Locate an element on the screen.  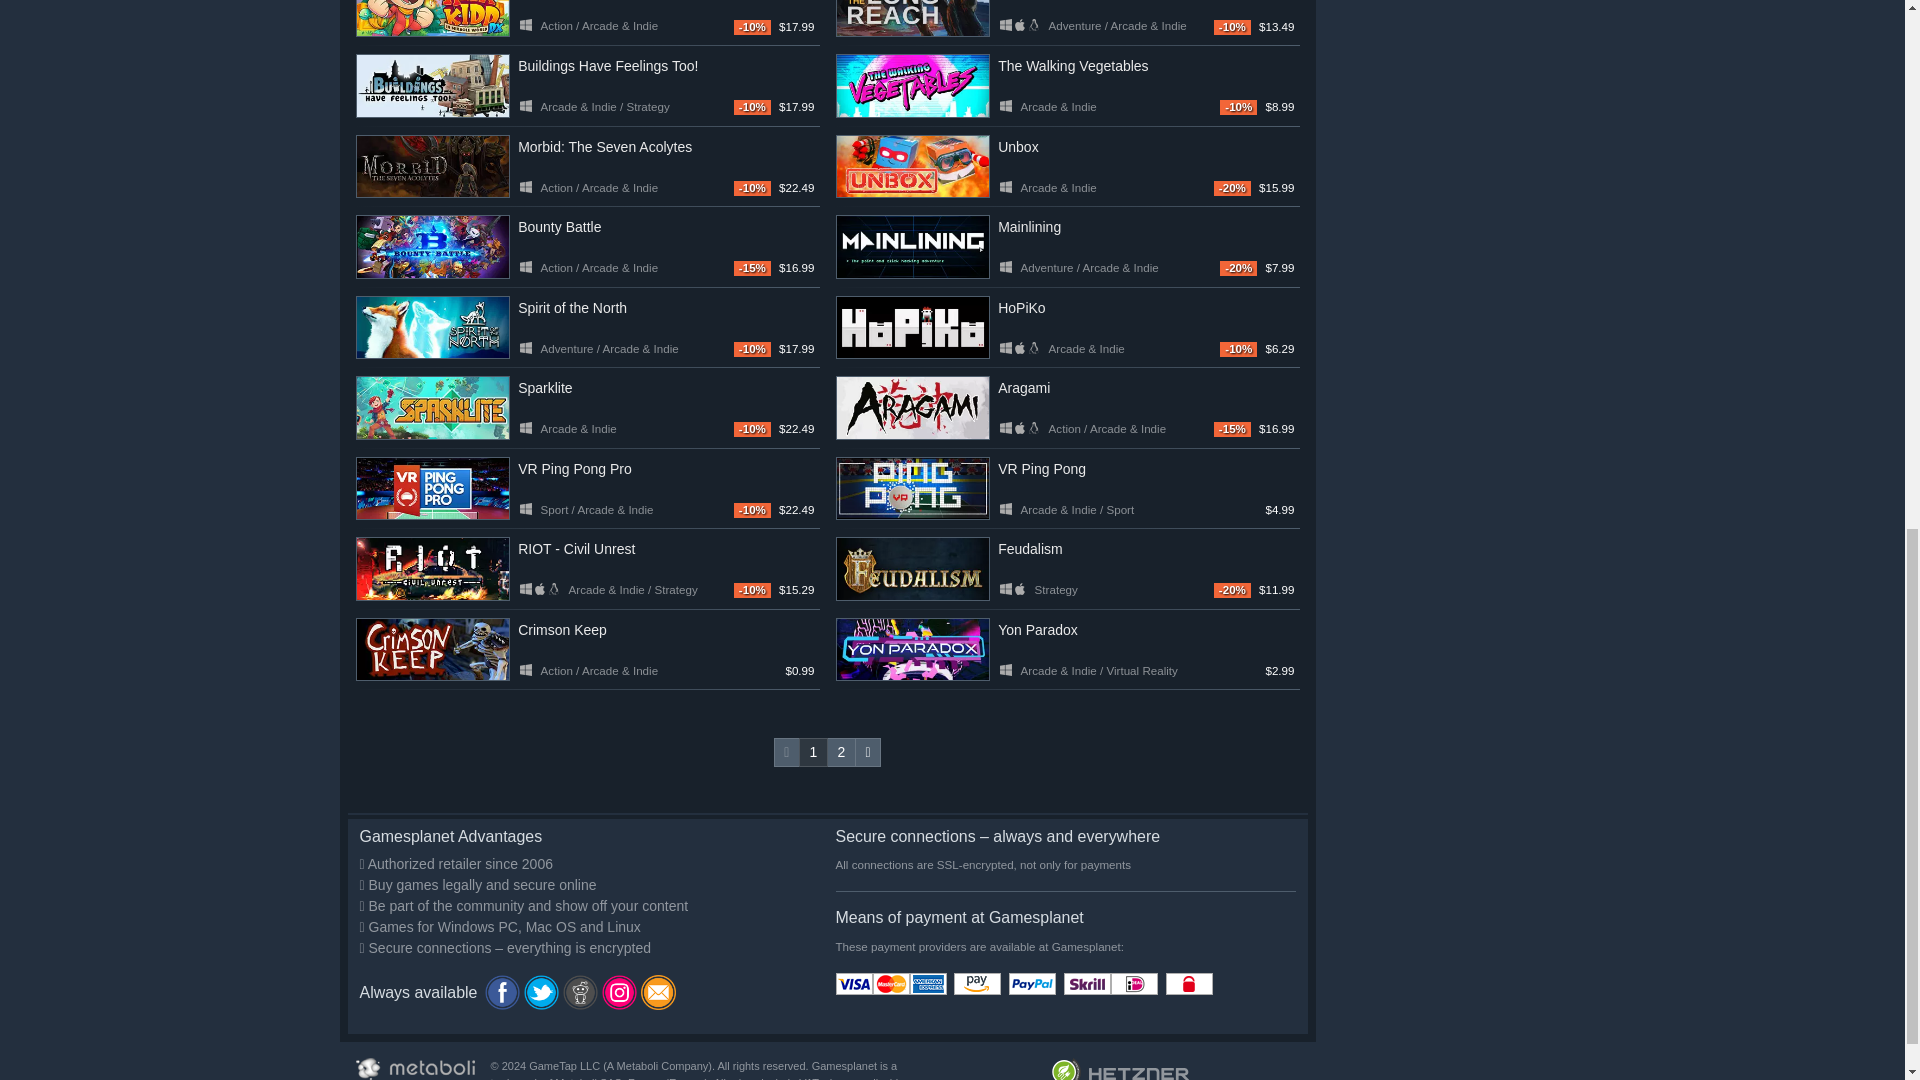
VR Ping Pong is located at coordinates (912, 488).